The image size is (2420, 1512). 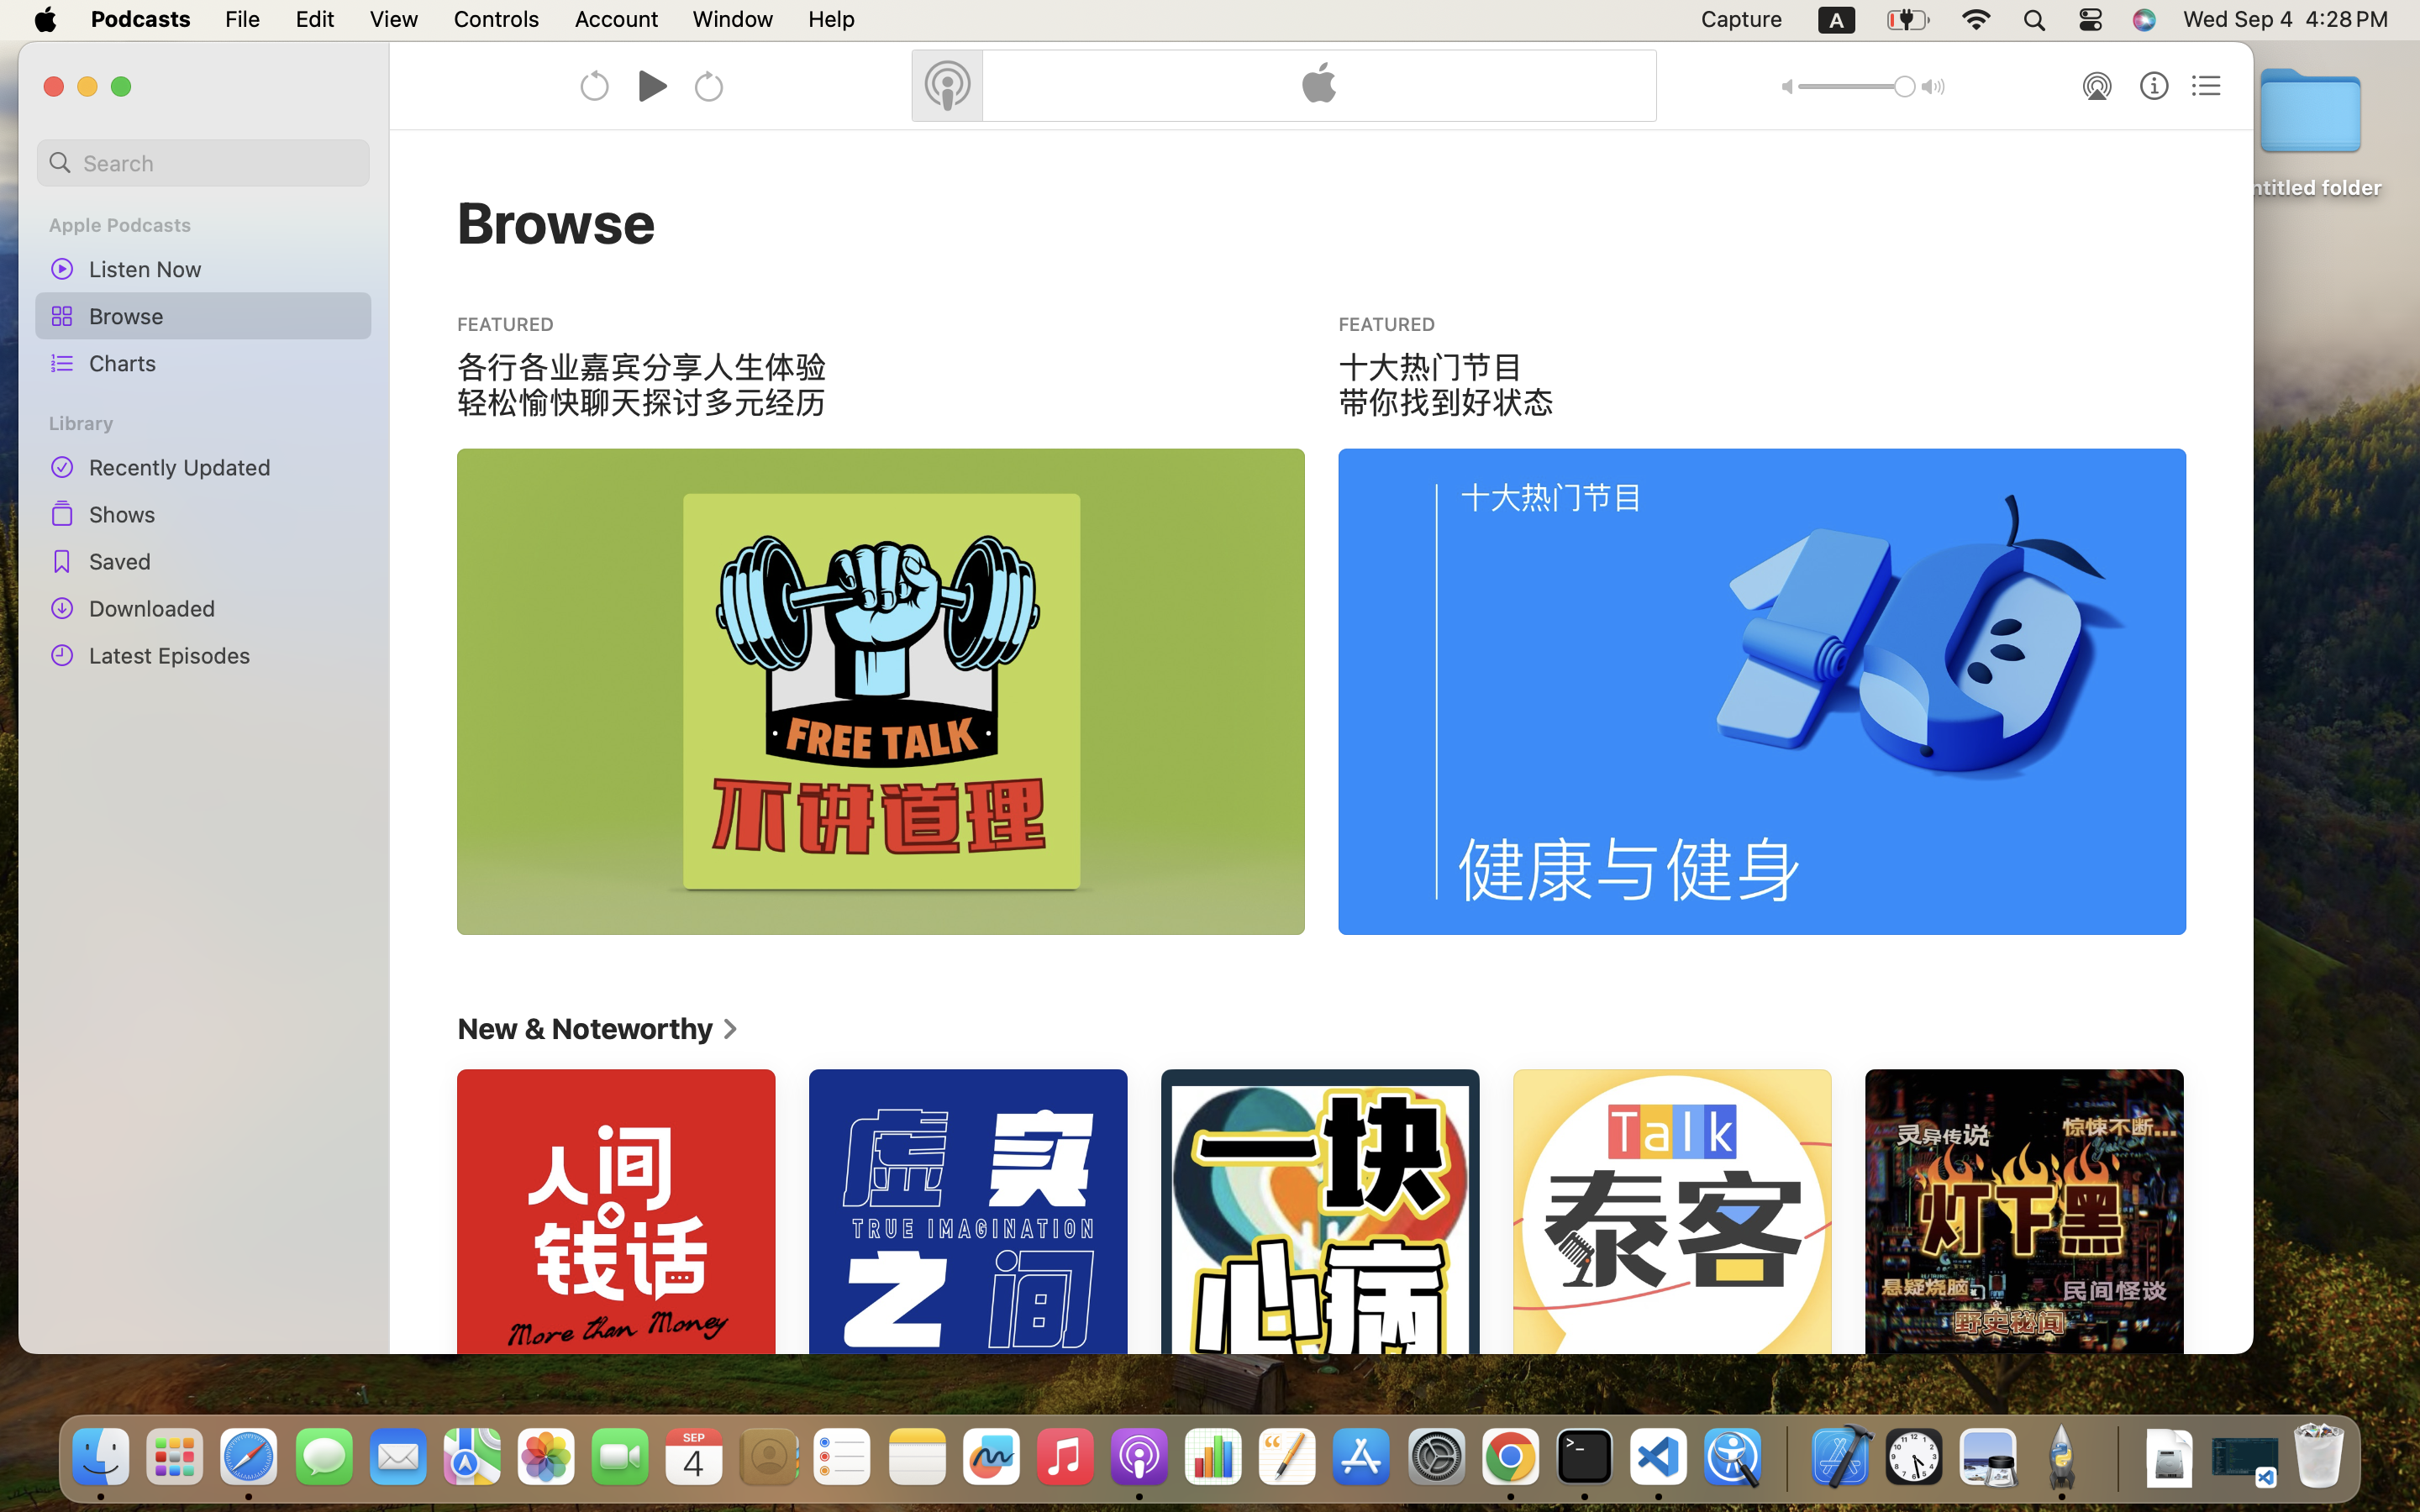 What do you see at coordinates (1786, 1457) in the screenshot?
I see `0.4285714328289032` at bounding box center [1786, 1457].